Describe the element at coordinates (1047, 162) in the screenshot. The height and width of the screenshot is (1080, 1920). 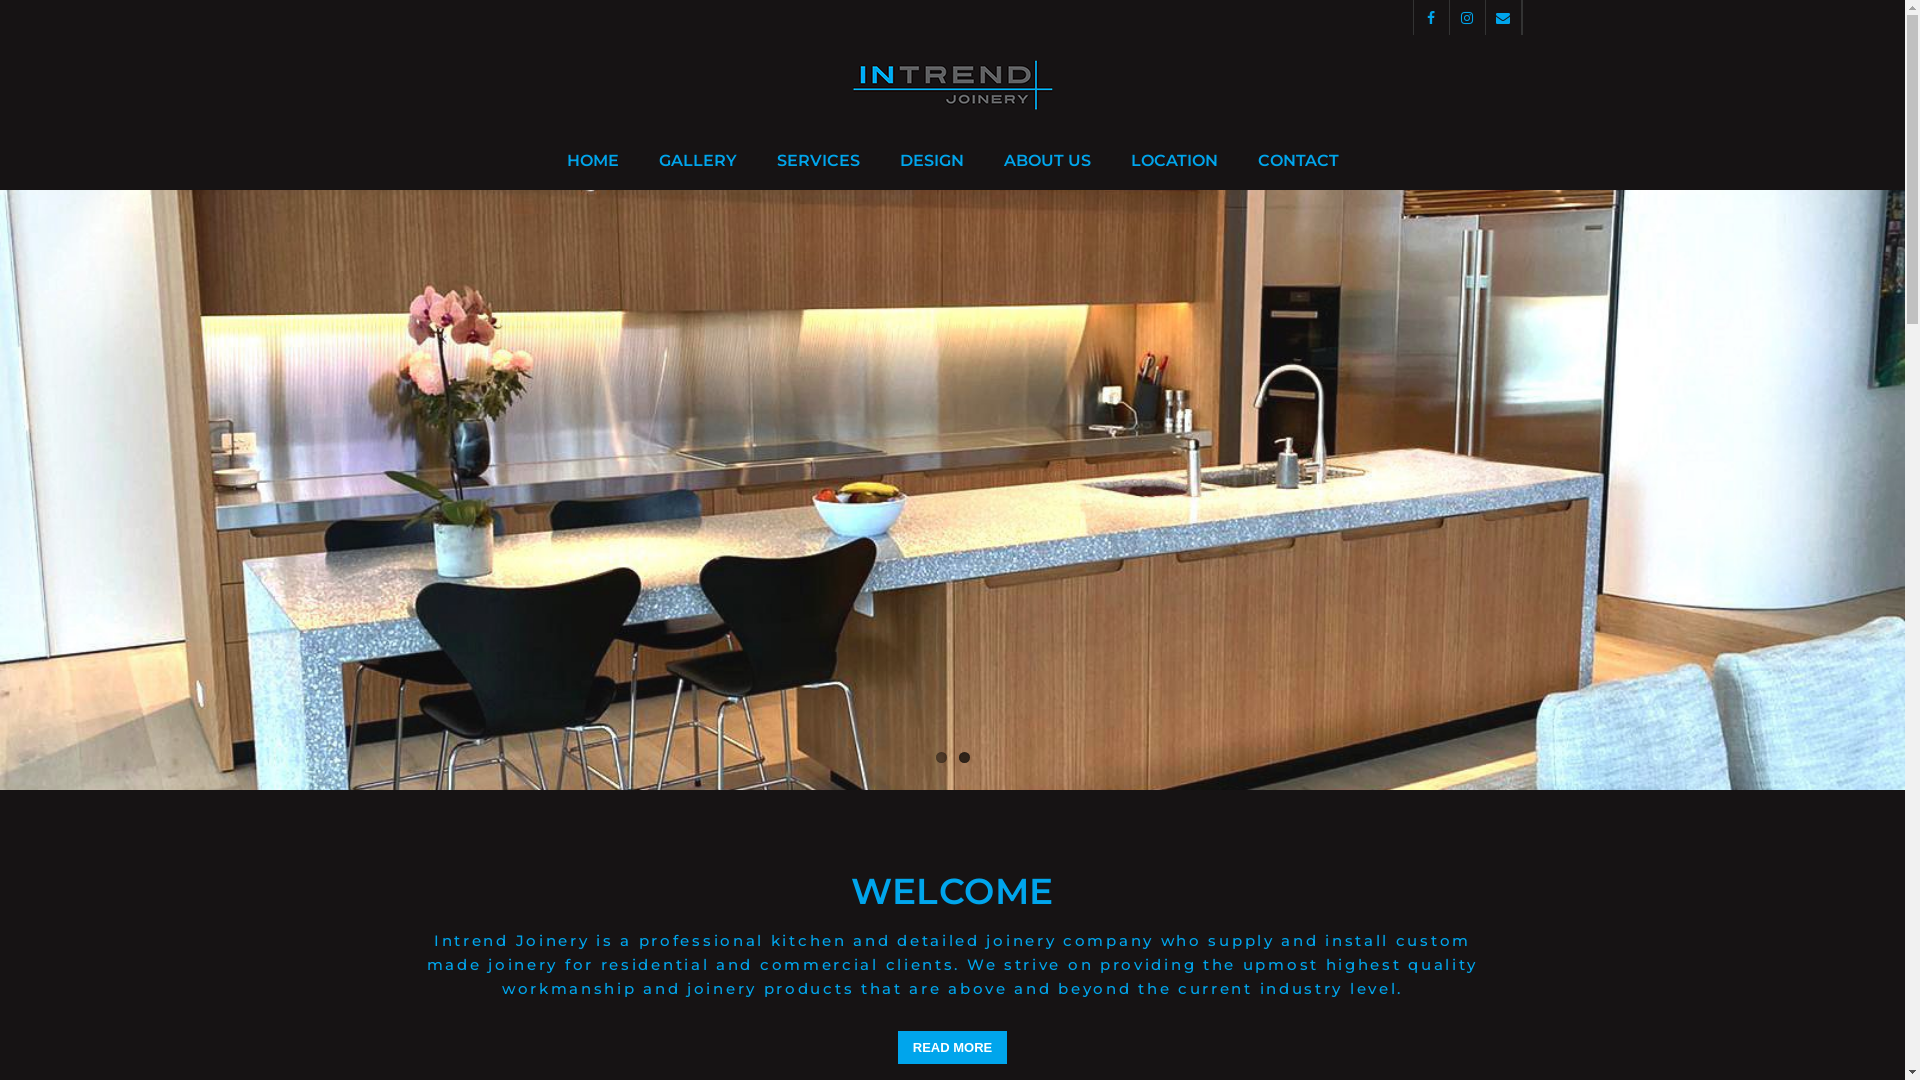
I see `ABOUT US` at that location.